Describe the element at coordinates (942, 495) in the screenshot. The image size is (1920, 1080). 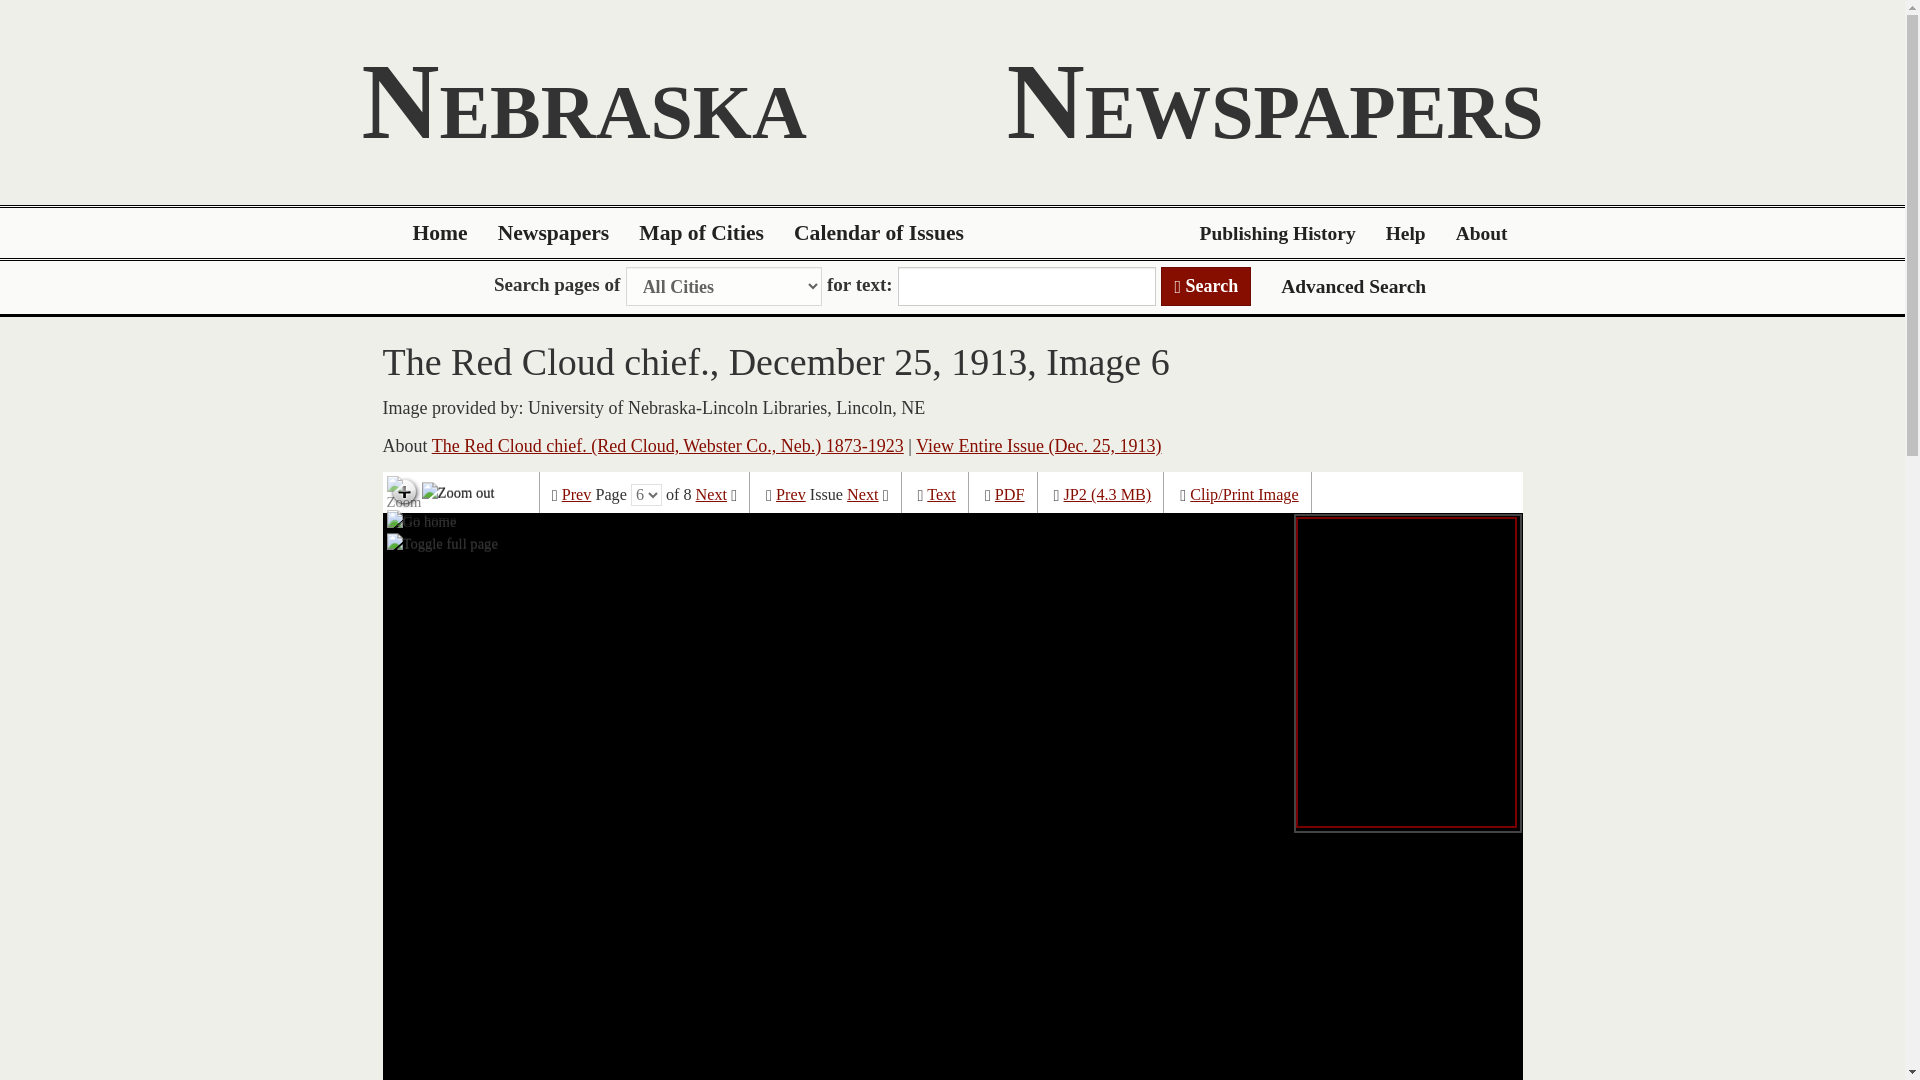
I see `Text` at that location.